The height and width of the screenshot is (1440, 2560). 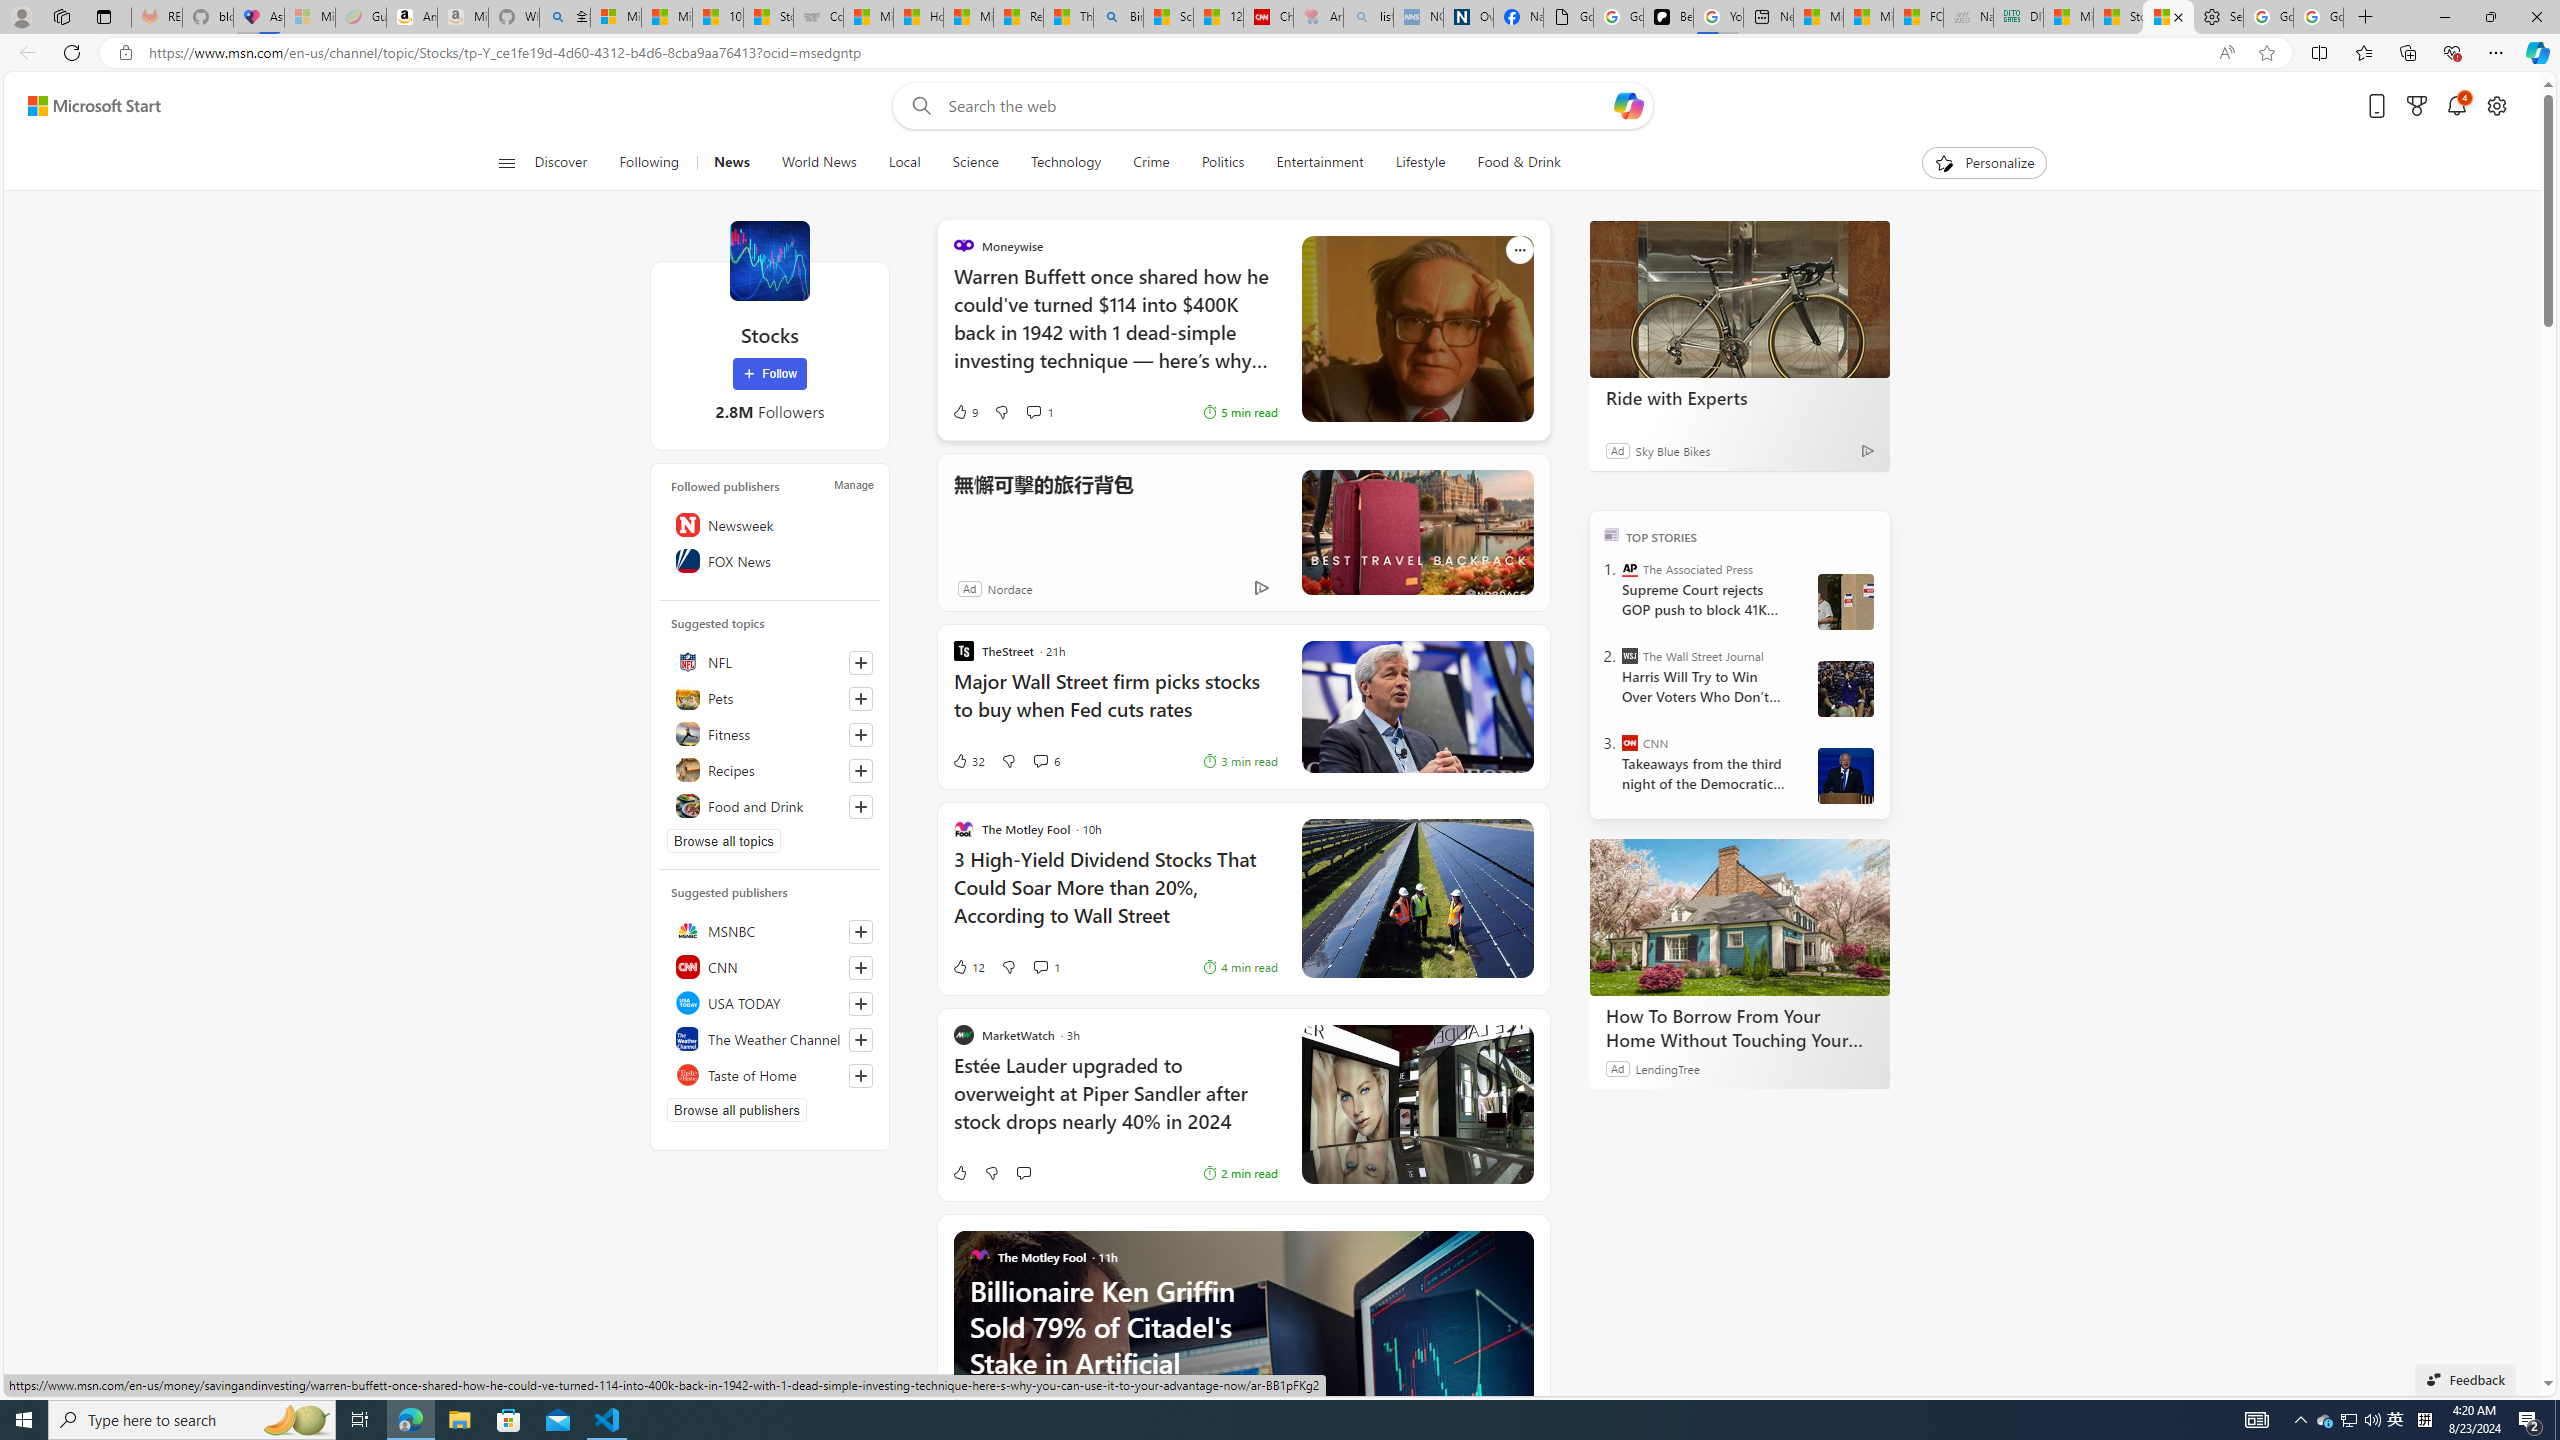 I want to click on The Associated Press, so click(x=1630, y=569).